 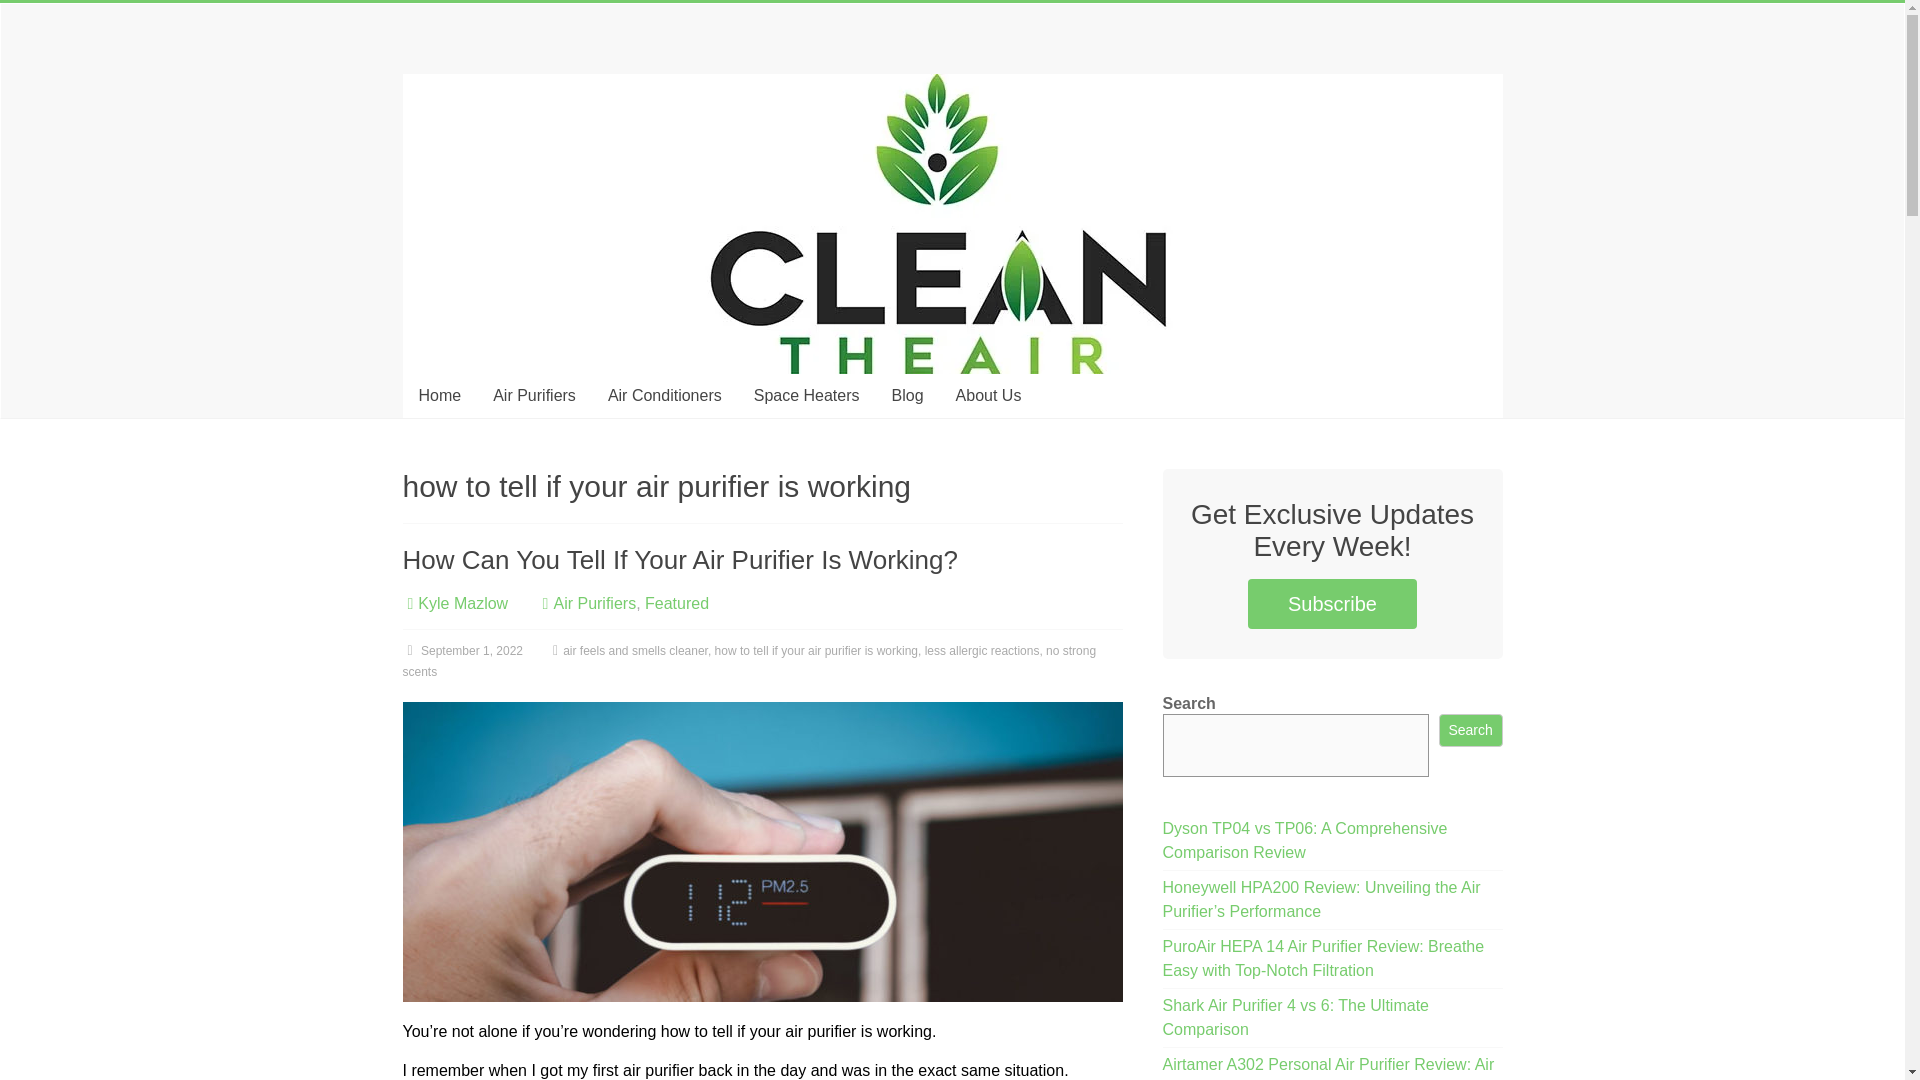 I want to click on How Can You Tell If Your Air Purifier Is Working?, so click(x=761, y=852).